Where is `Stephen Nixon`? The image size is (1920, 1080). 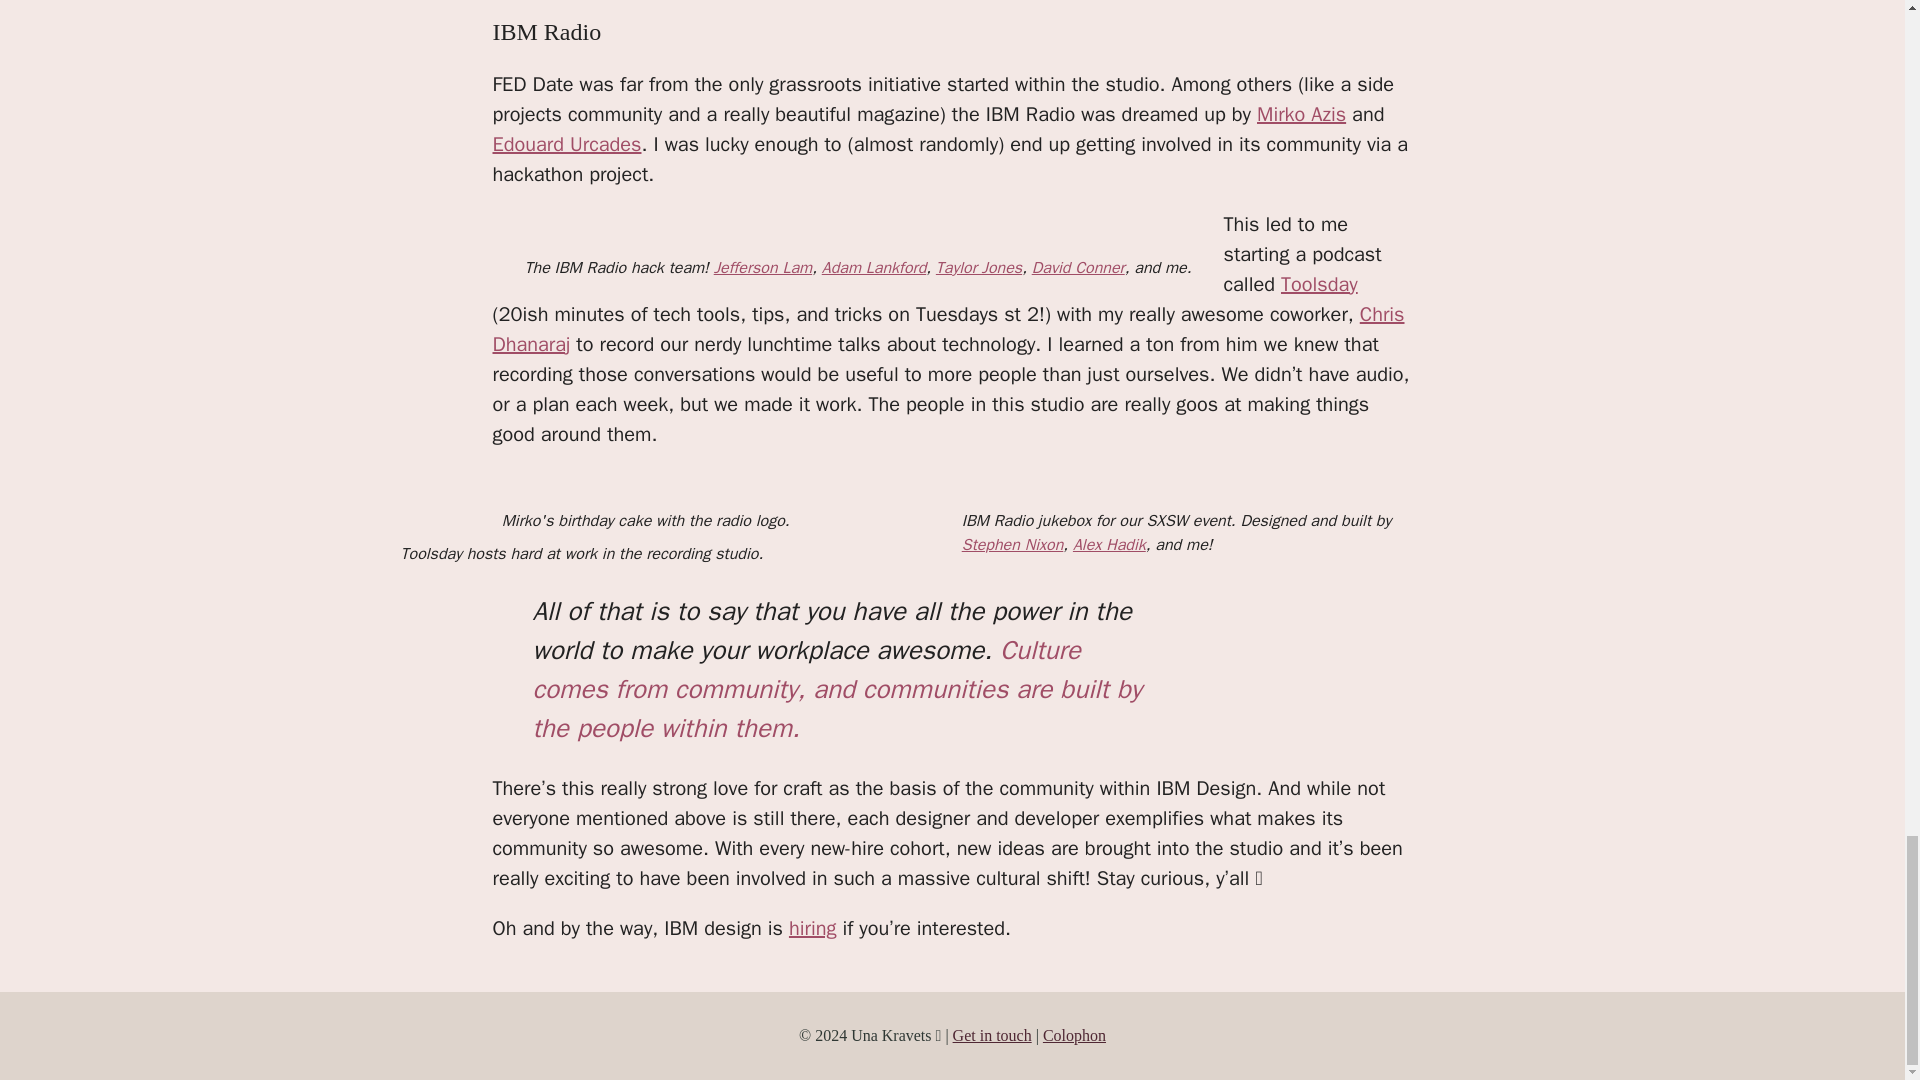 Stephen Nixon is located at coordinates (1012, 544).